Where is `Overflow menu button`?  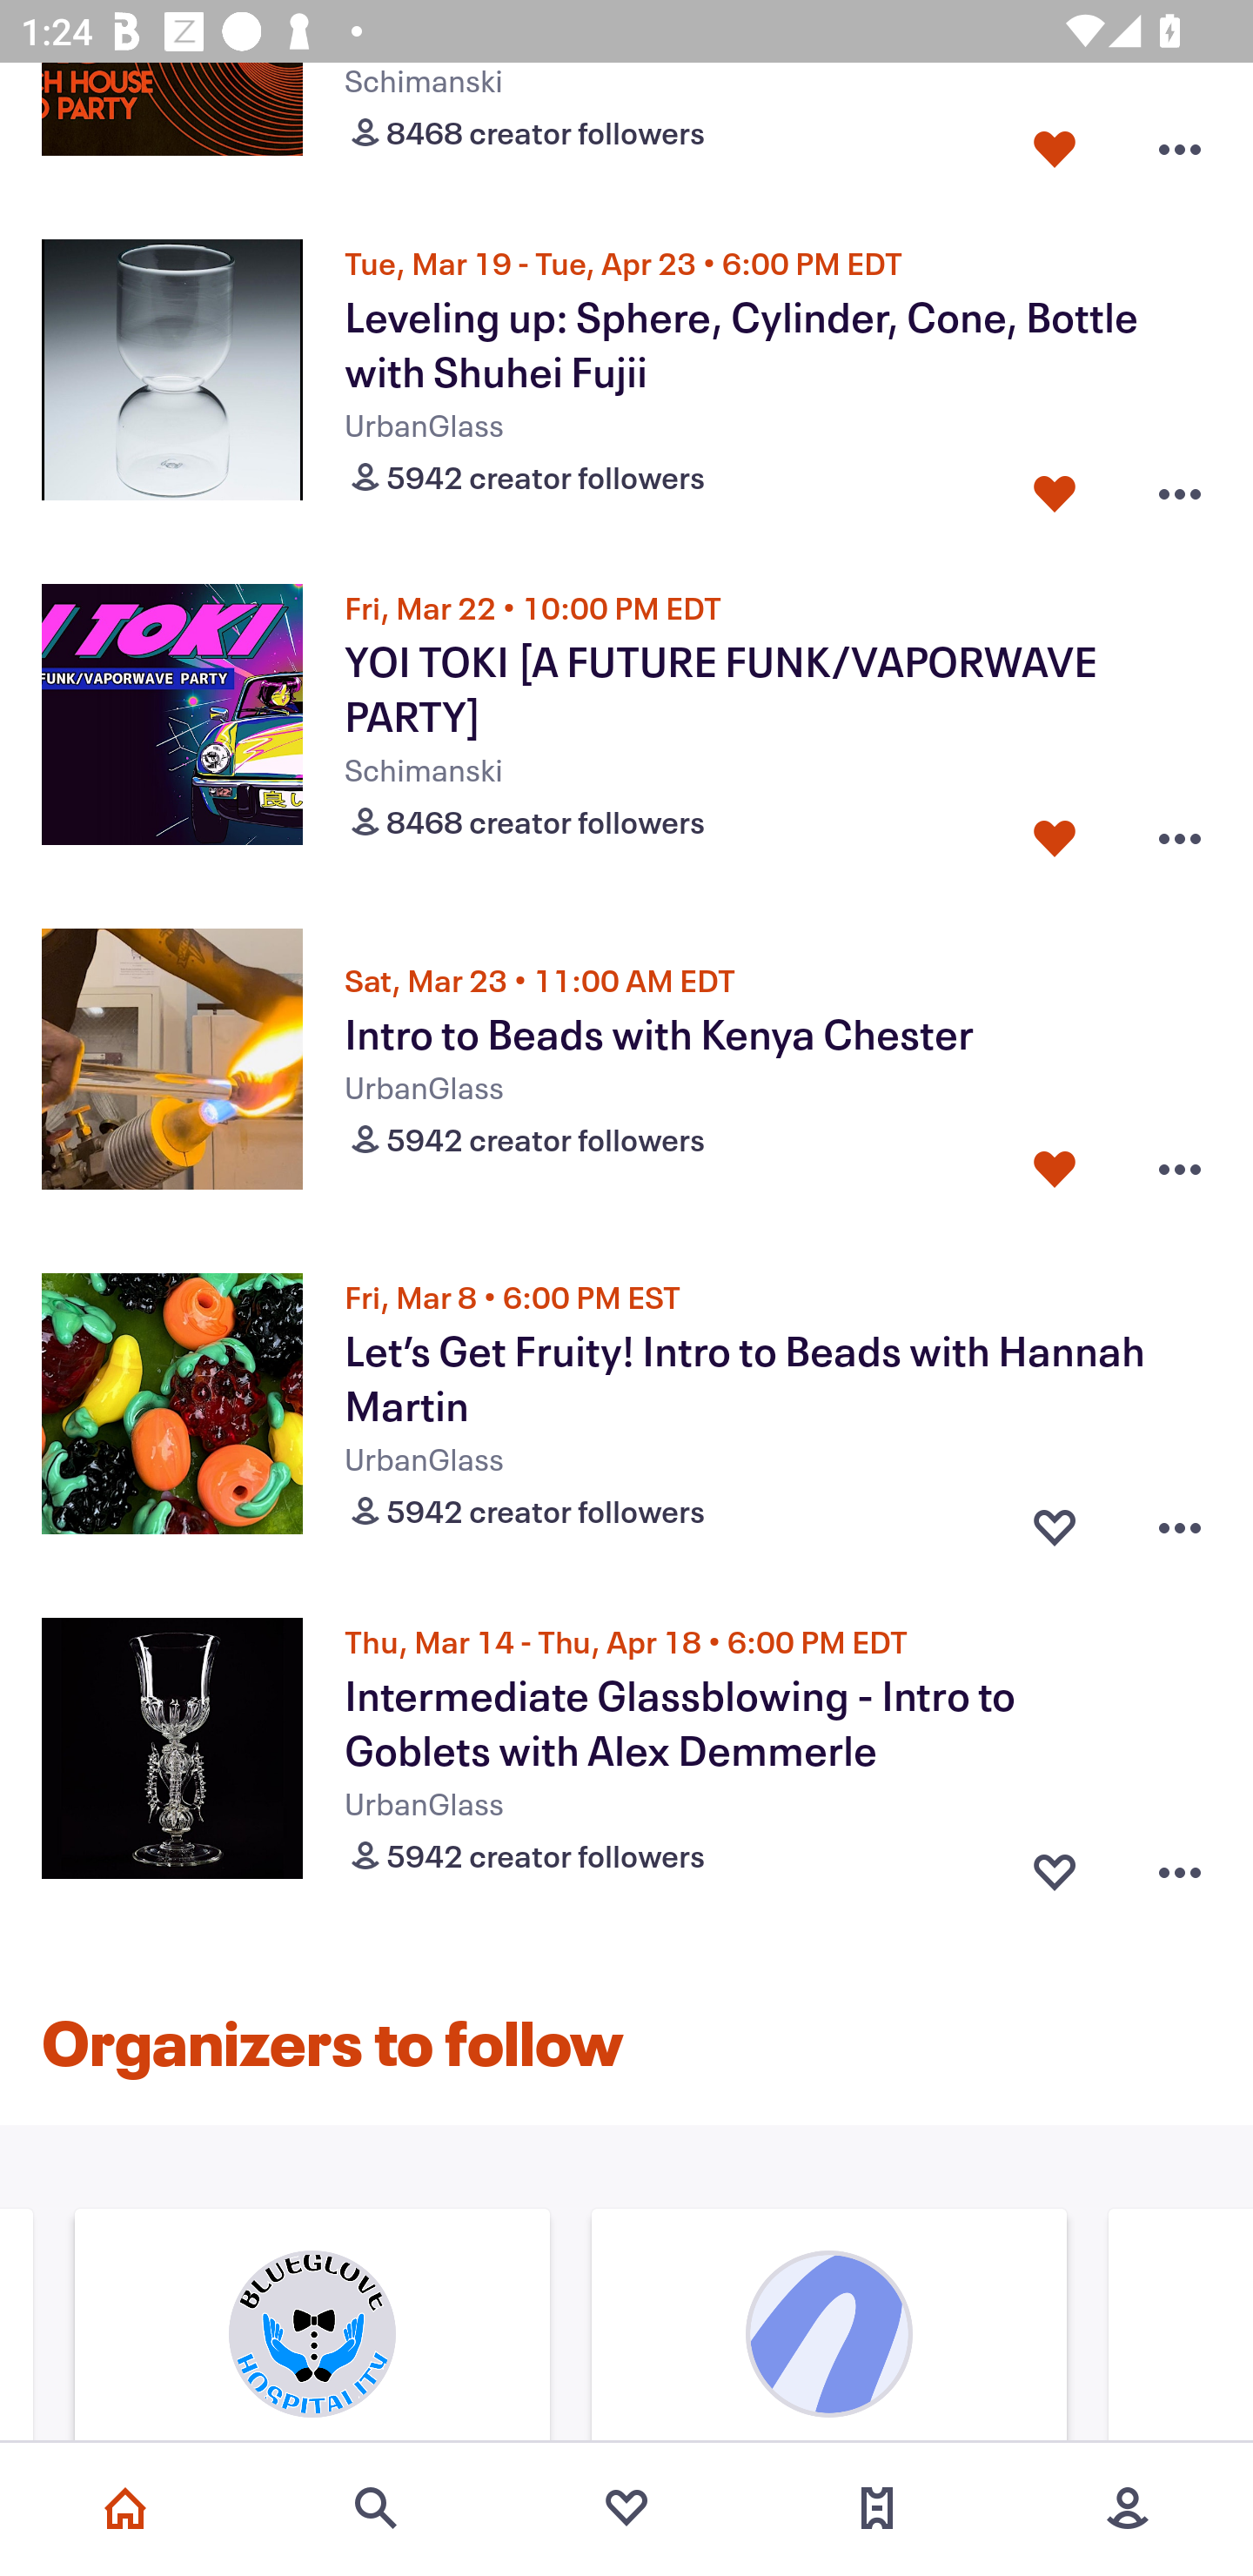
Overflow menu button is located at coordinates (1180, 1169).